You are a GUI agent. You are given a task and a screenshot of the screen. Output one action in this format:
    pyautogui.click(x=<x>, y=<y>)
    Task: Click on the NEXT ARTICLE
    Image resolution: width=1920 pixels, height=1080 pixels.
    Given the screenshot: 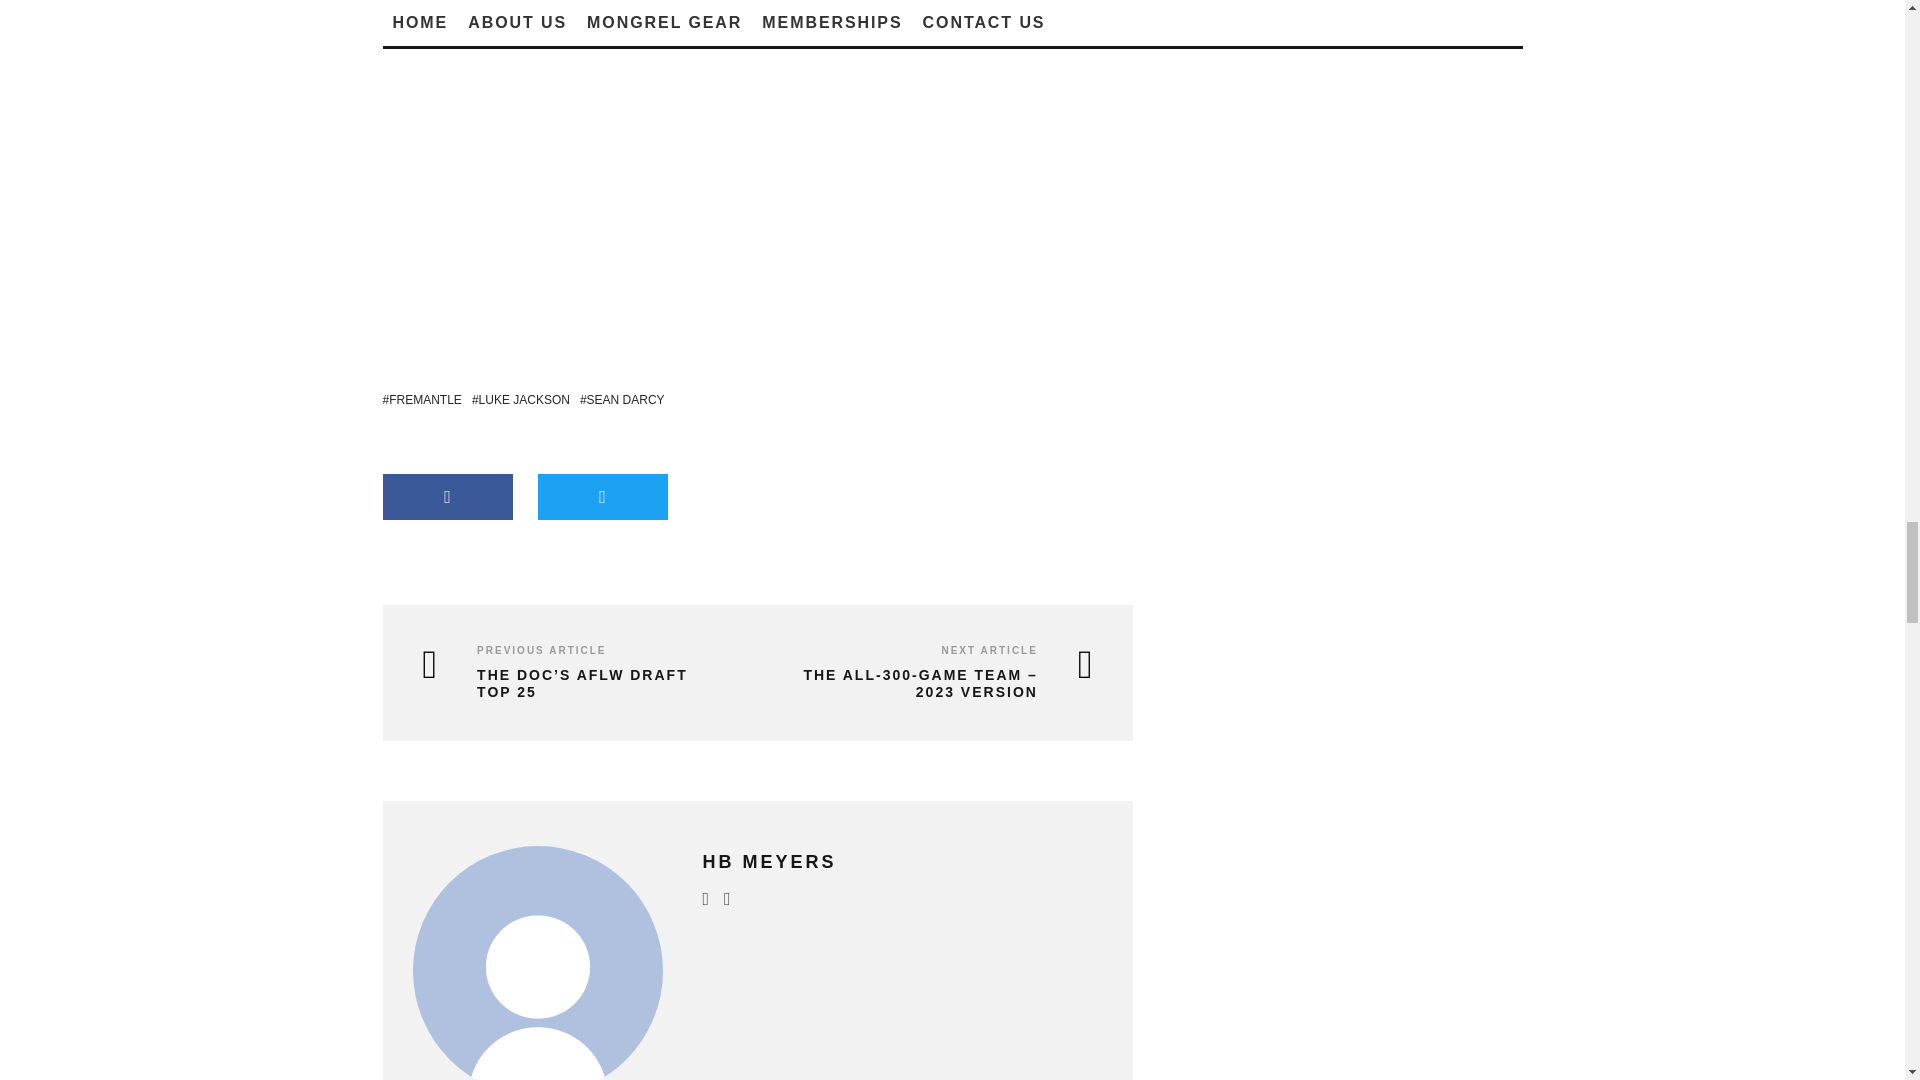 What is the action you would take?
    pyautogui.click(x=988, y=650)
    